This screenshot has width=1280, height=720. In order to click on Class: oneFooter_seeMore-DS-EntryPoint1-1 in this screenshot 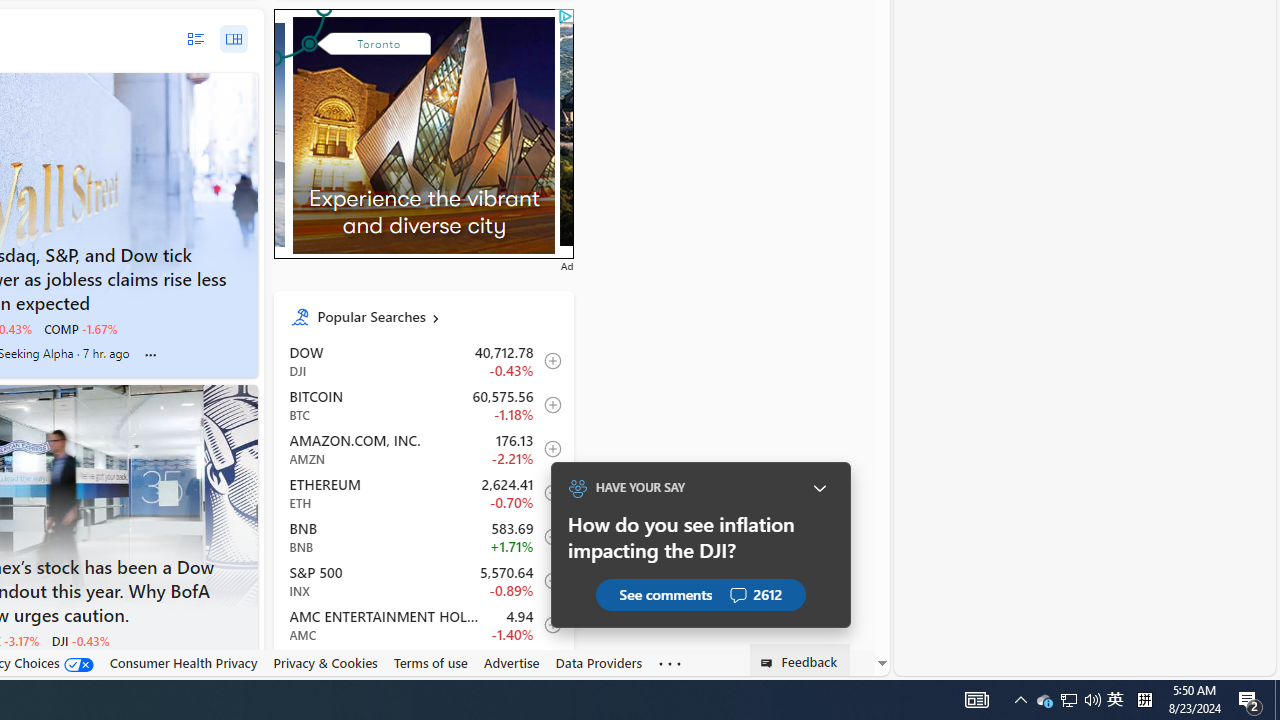, I will do `click(670, 663)`.